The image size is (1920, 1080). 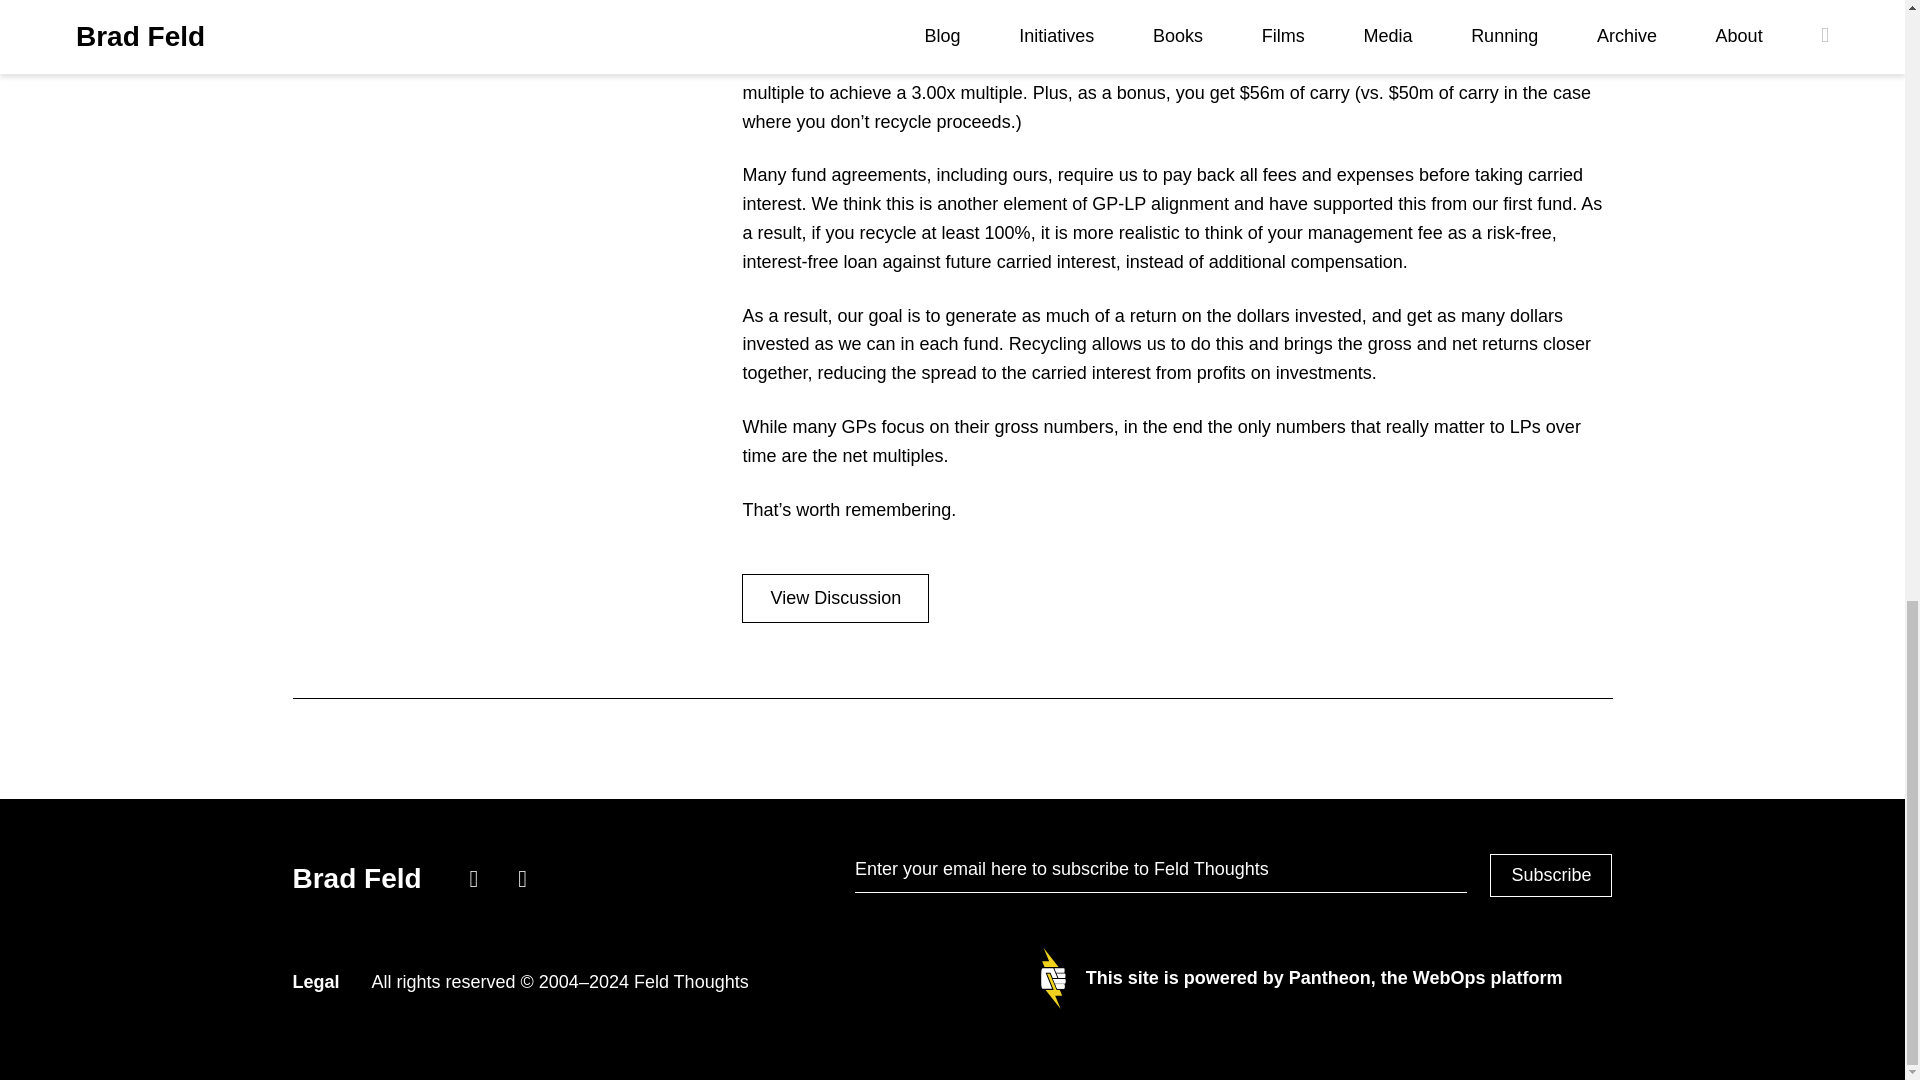 I want to click on Subscribe, so click(x=1550, y=876).